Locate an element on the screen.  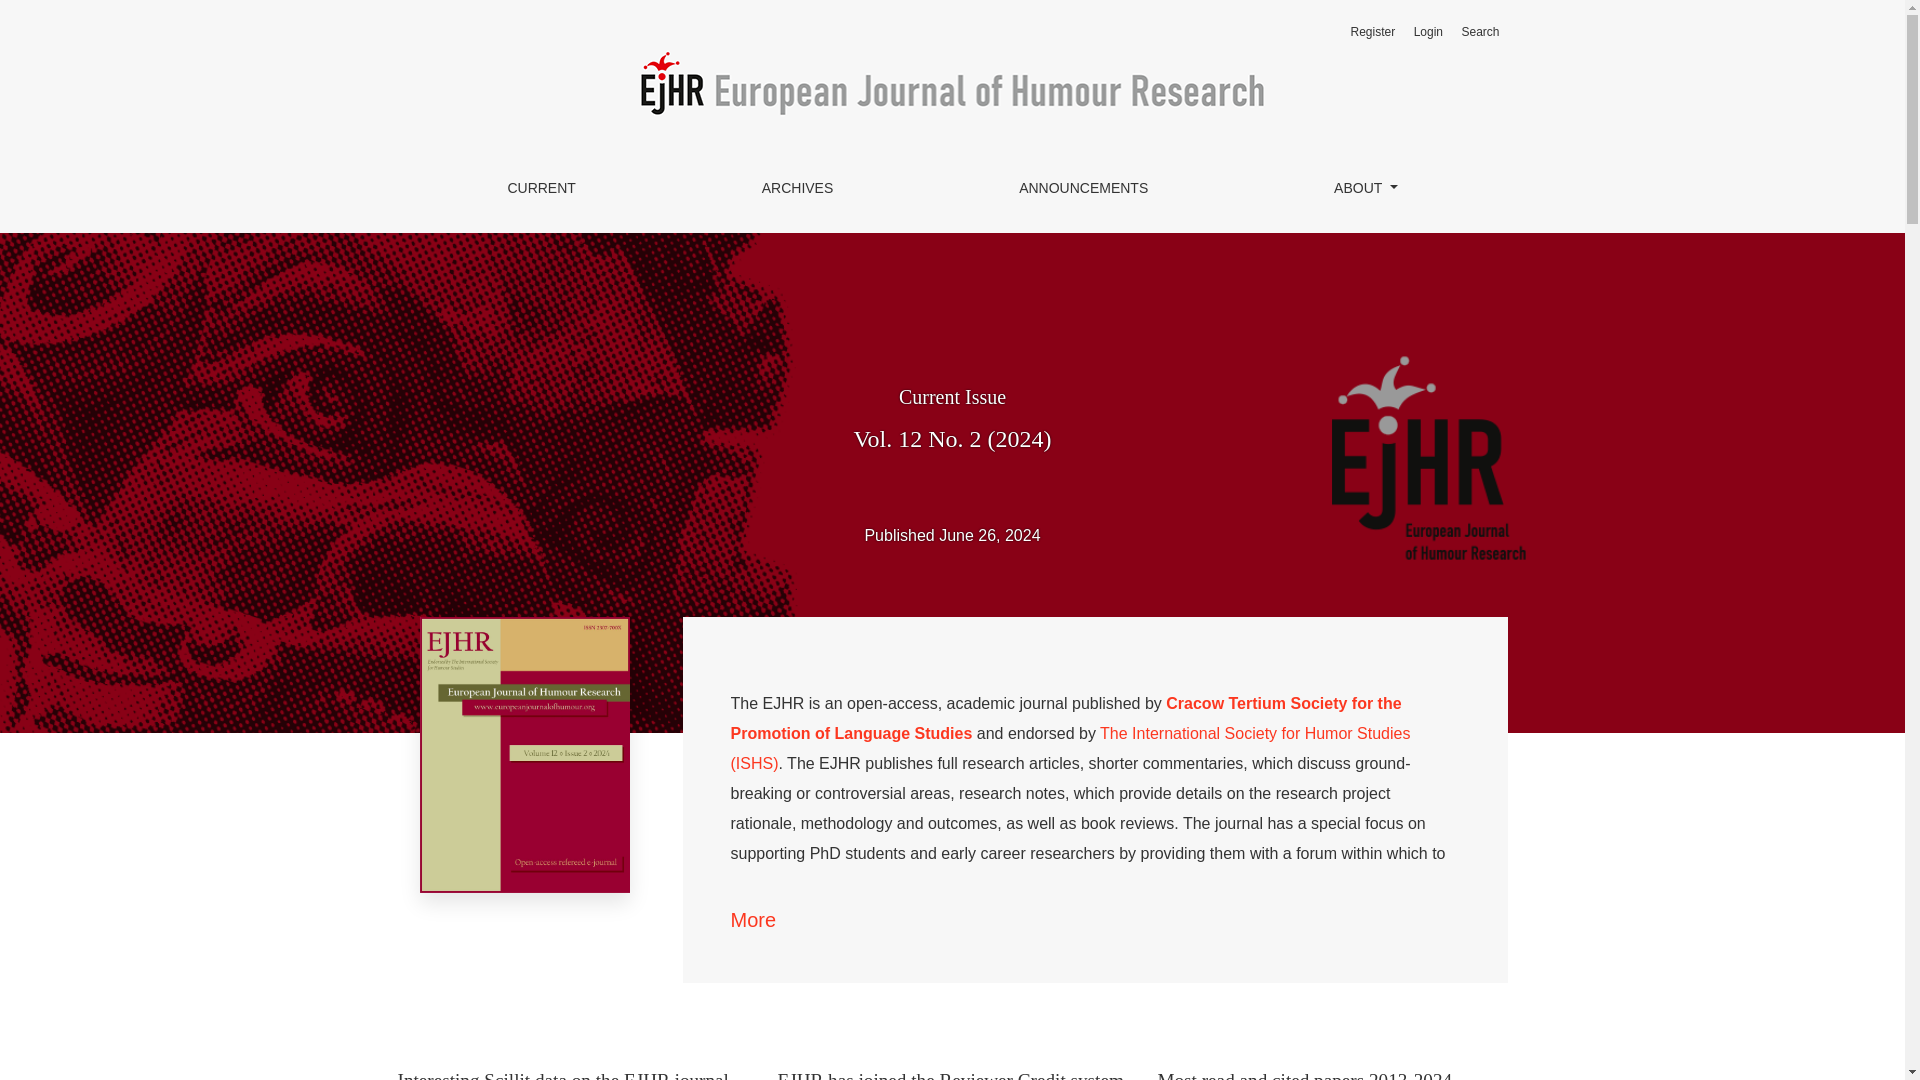
ABOUT is located at coordinates (1365, 188).